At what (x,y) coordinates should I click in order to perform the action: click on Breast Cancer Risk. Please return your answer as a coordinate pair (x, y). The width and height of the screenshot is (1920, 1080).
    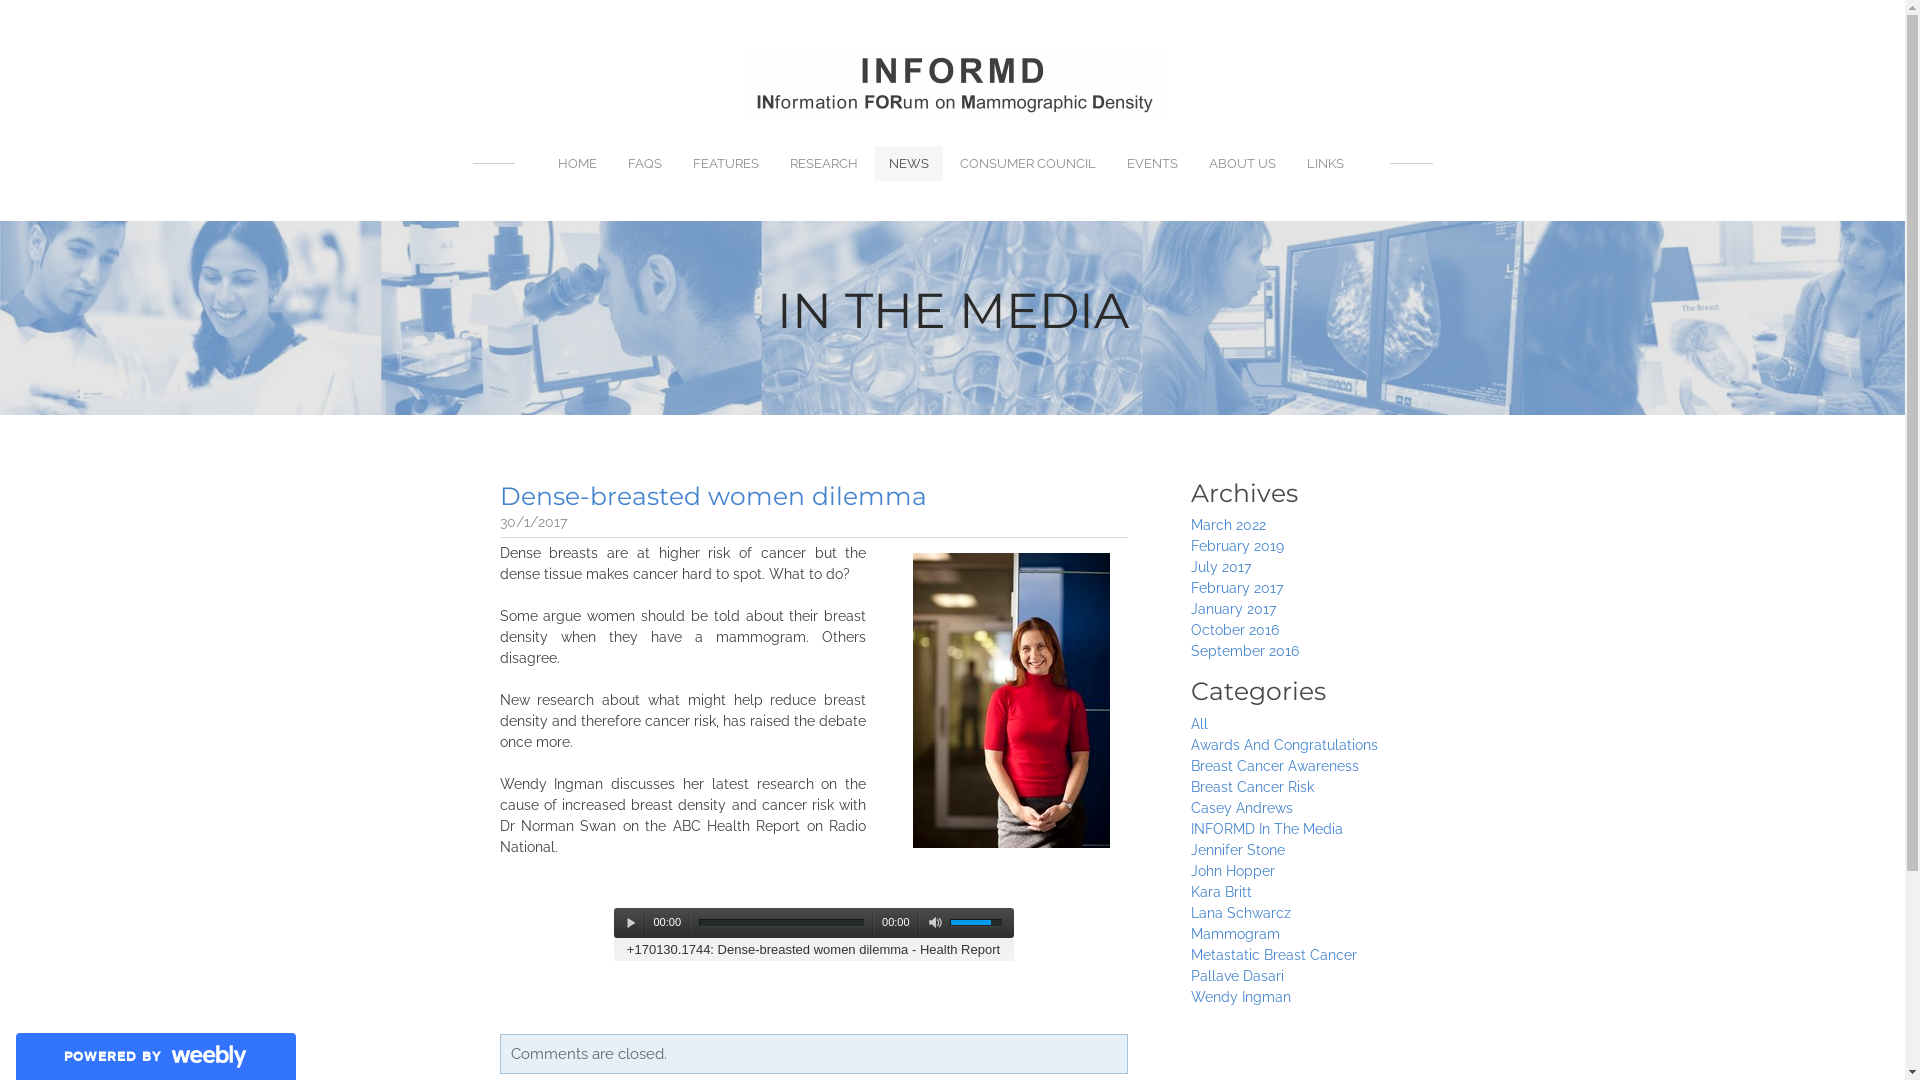
    Looking at the image, I should click on (1252, 787).